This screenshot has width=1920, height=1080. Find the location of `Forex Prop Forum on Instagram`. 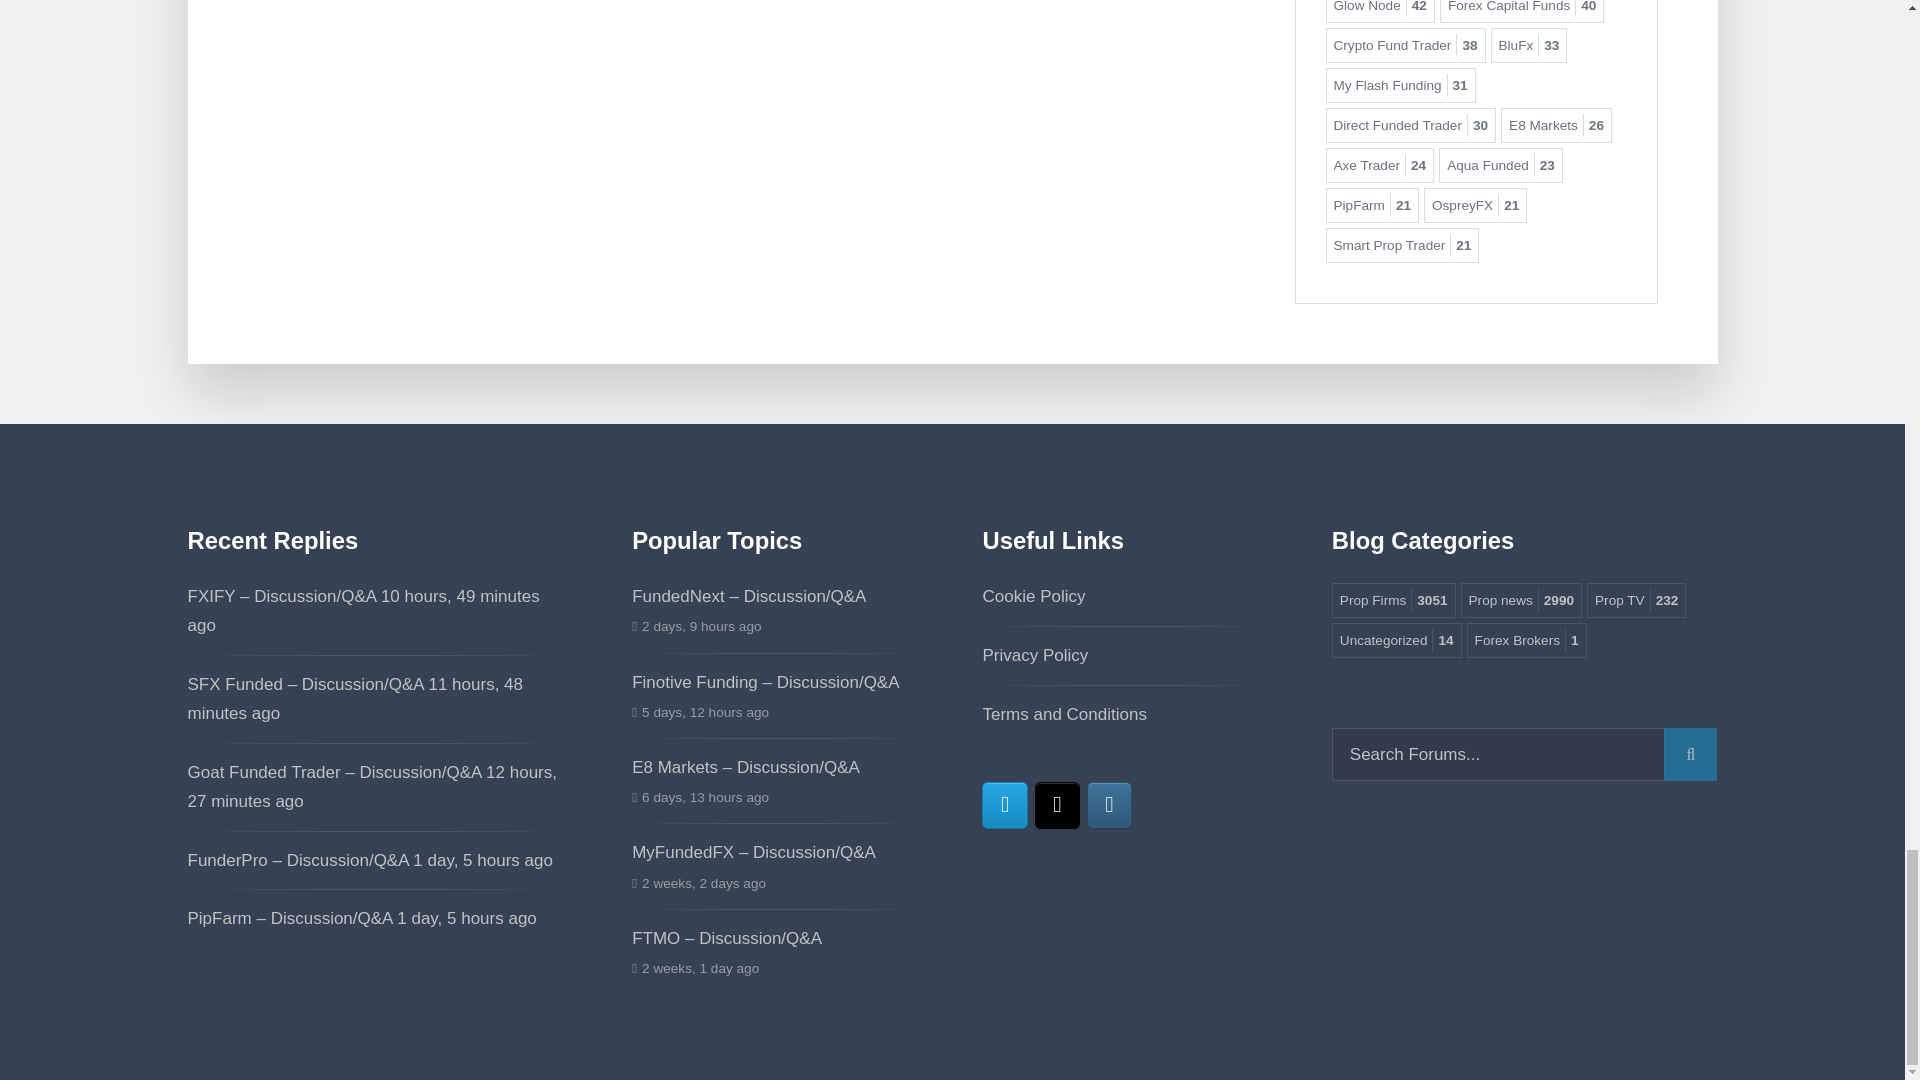

Forex Prop Forum on Instagram is located at coordinates (1109, 805).